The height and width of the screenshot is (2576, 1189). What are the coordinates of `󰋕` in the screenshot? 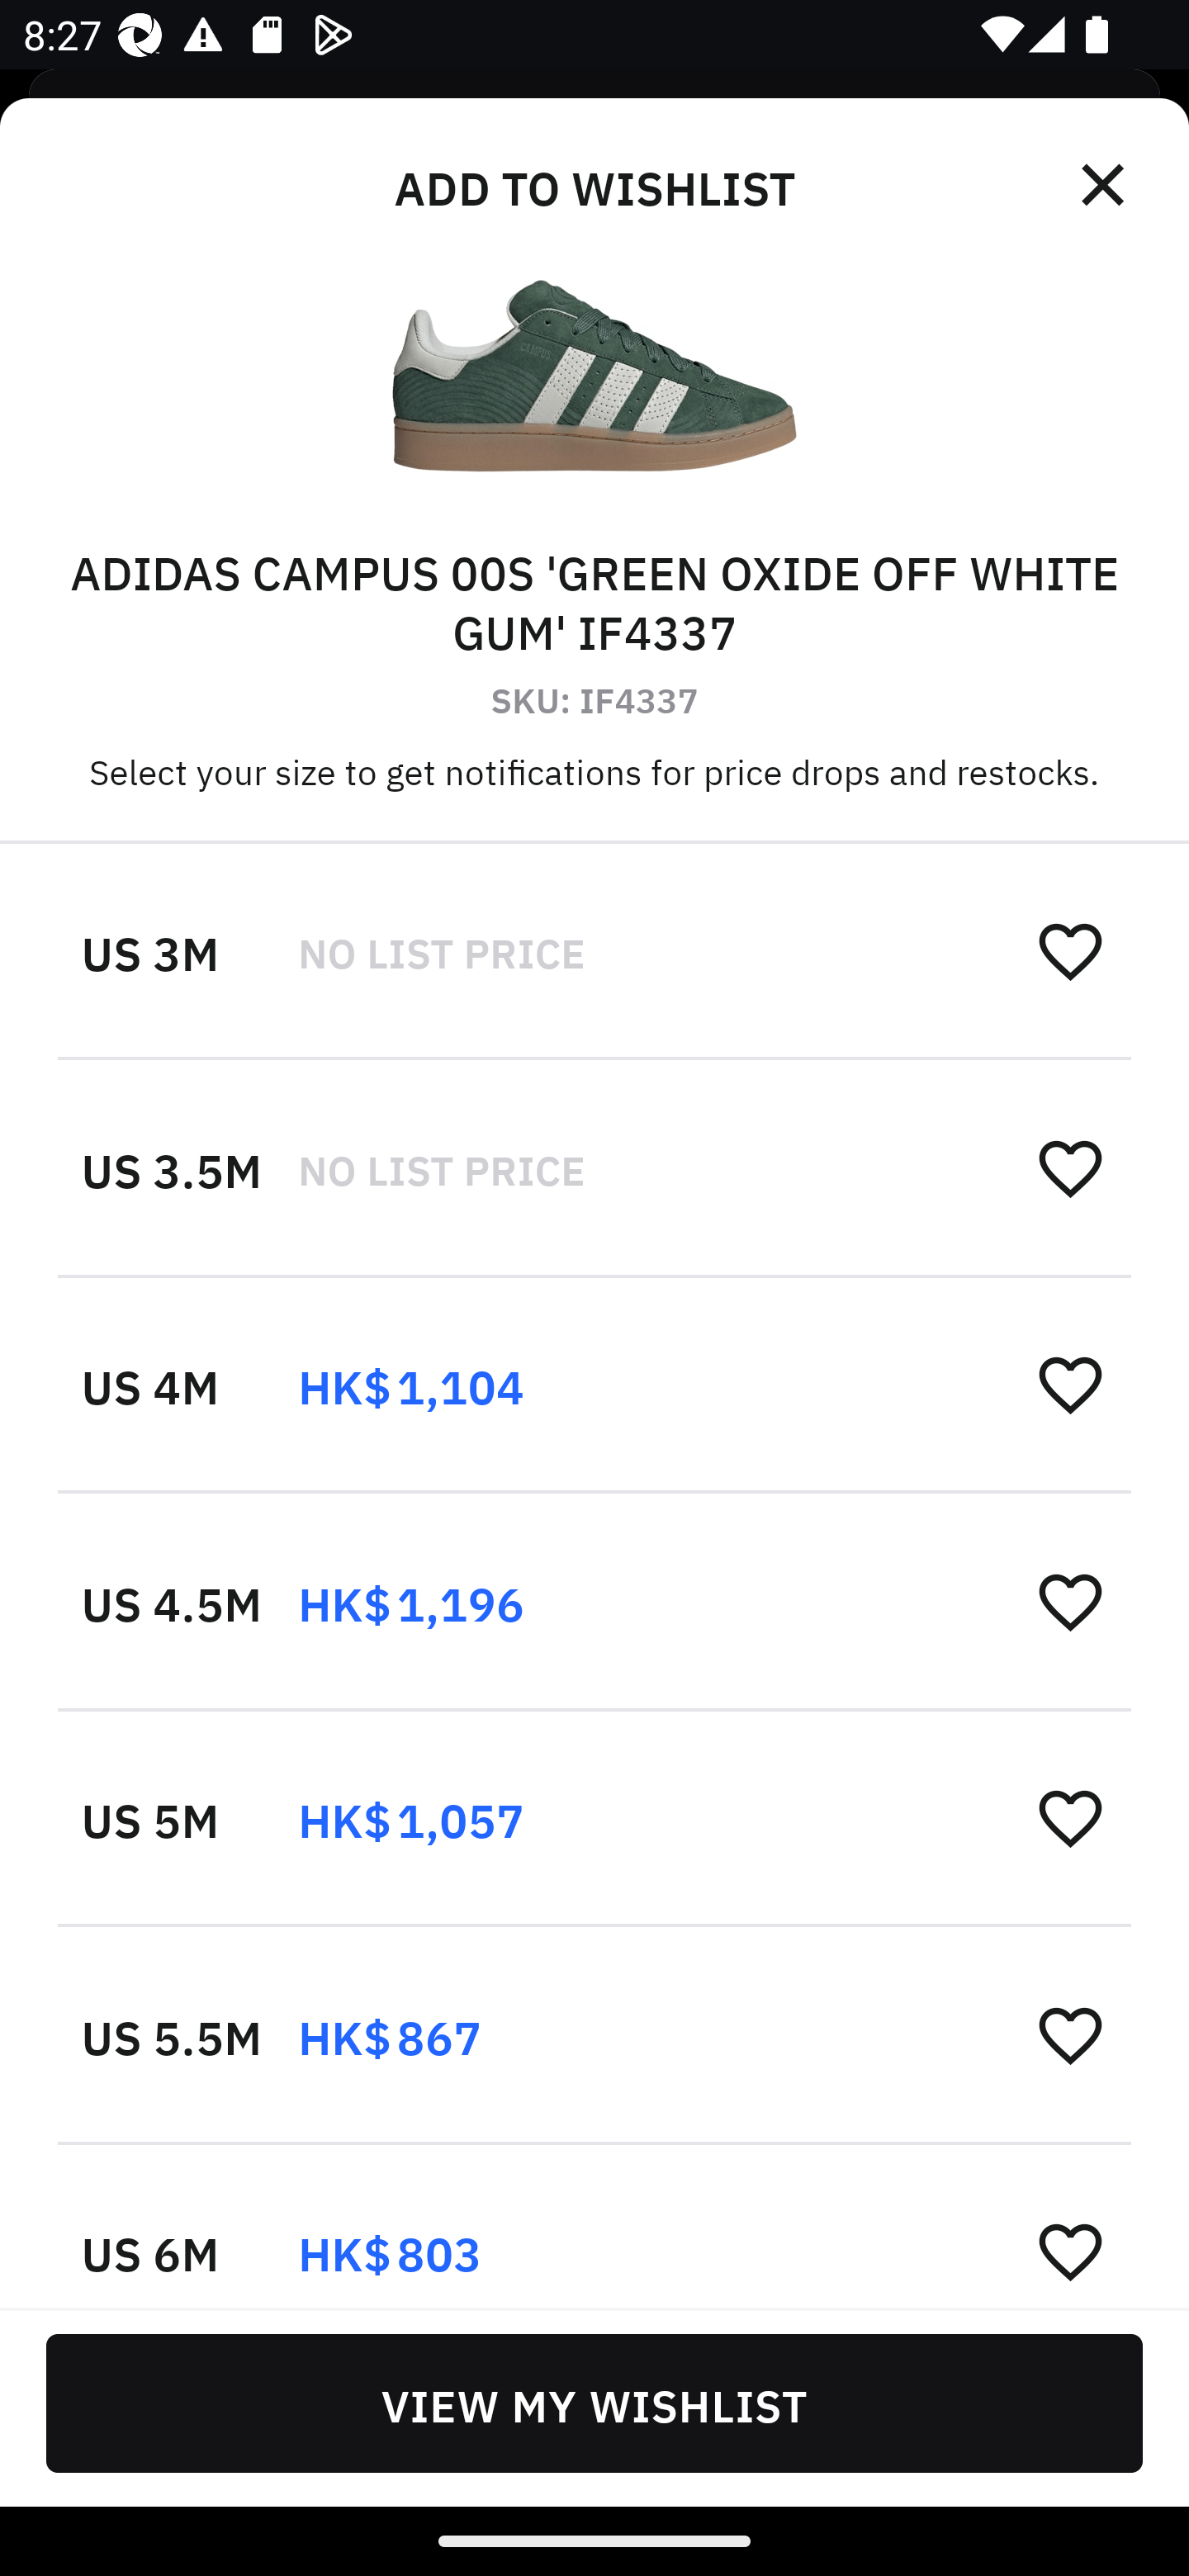 It's located at (1070, 1167).